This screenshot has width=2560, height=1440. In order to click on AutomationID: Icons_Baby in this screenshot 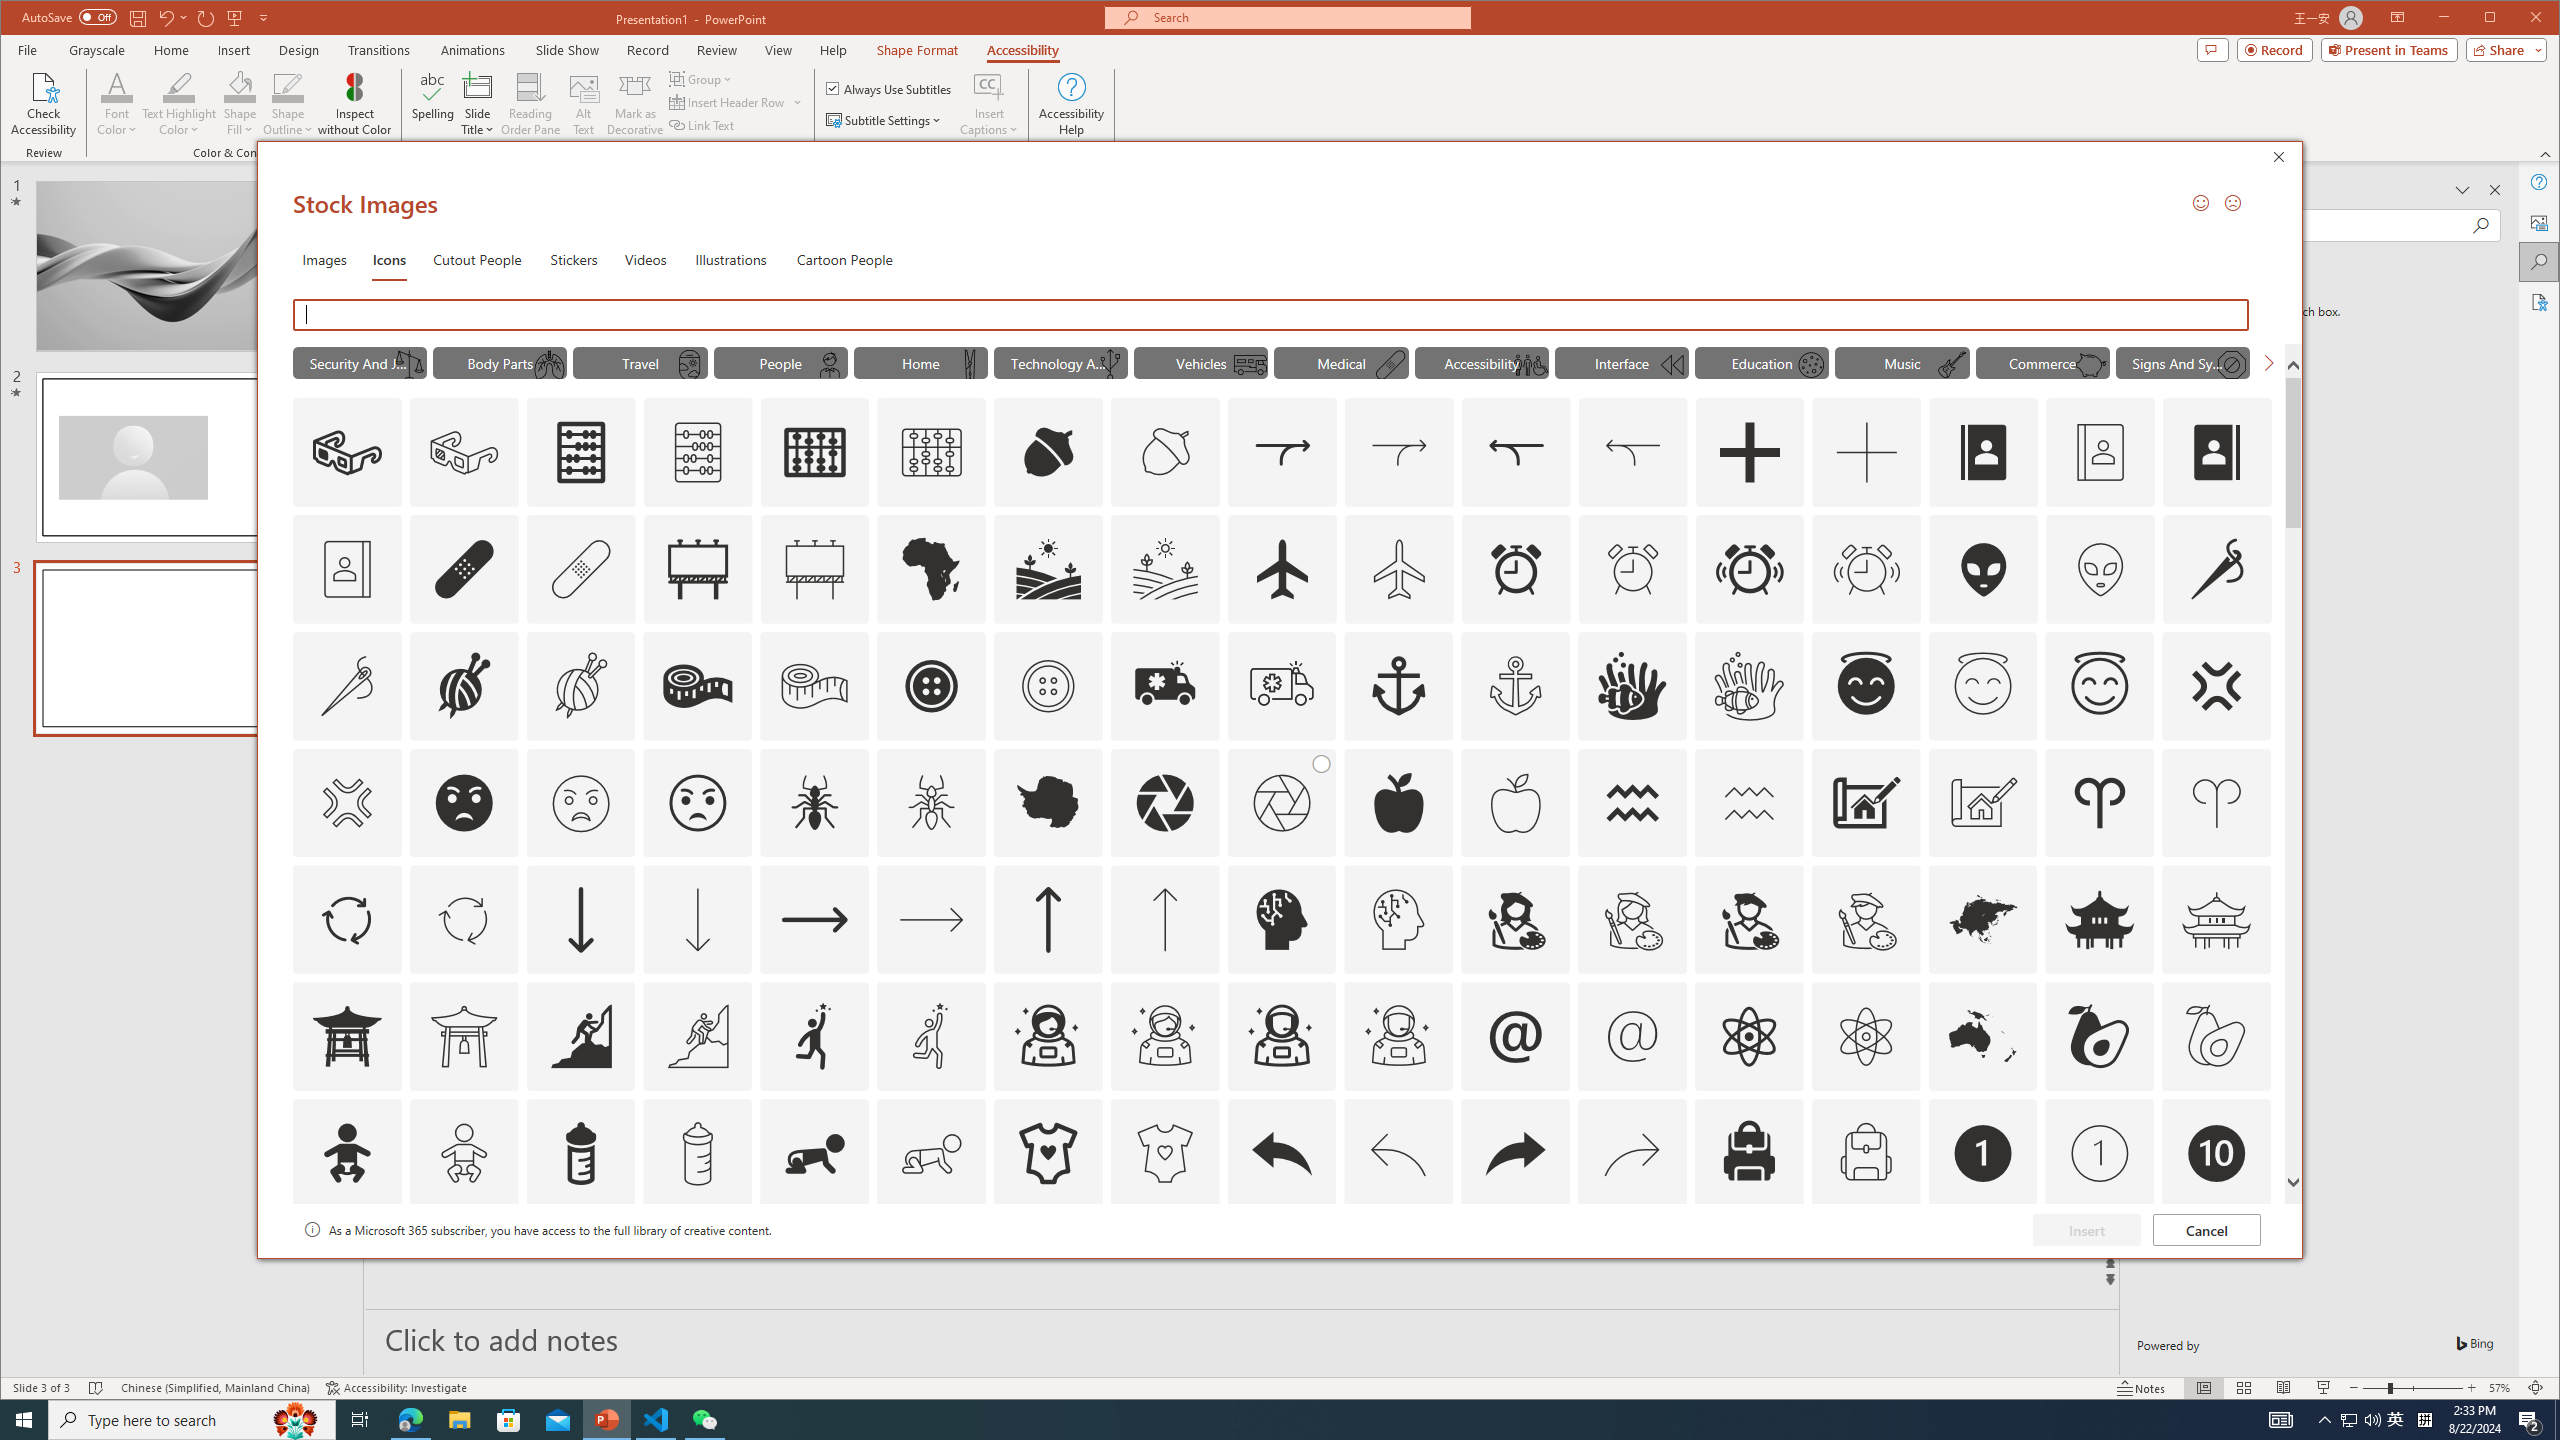, I will do `click(346, 1153)`.